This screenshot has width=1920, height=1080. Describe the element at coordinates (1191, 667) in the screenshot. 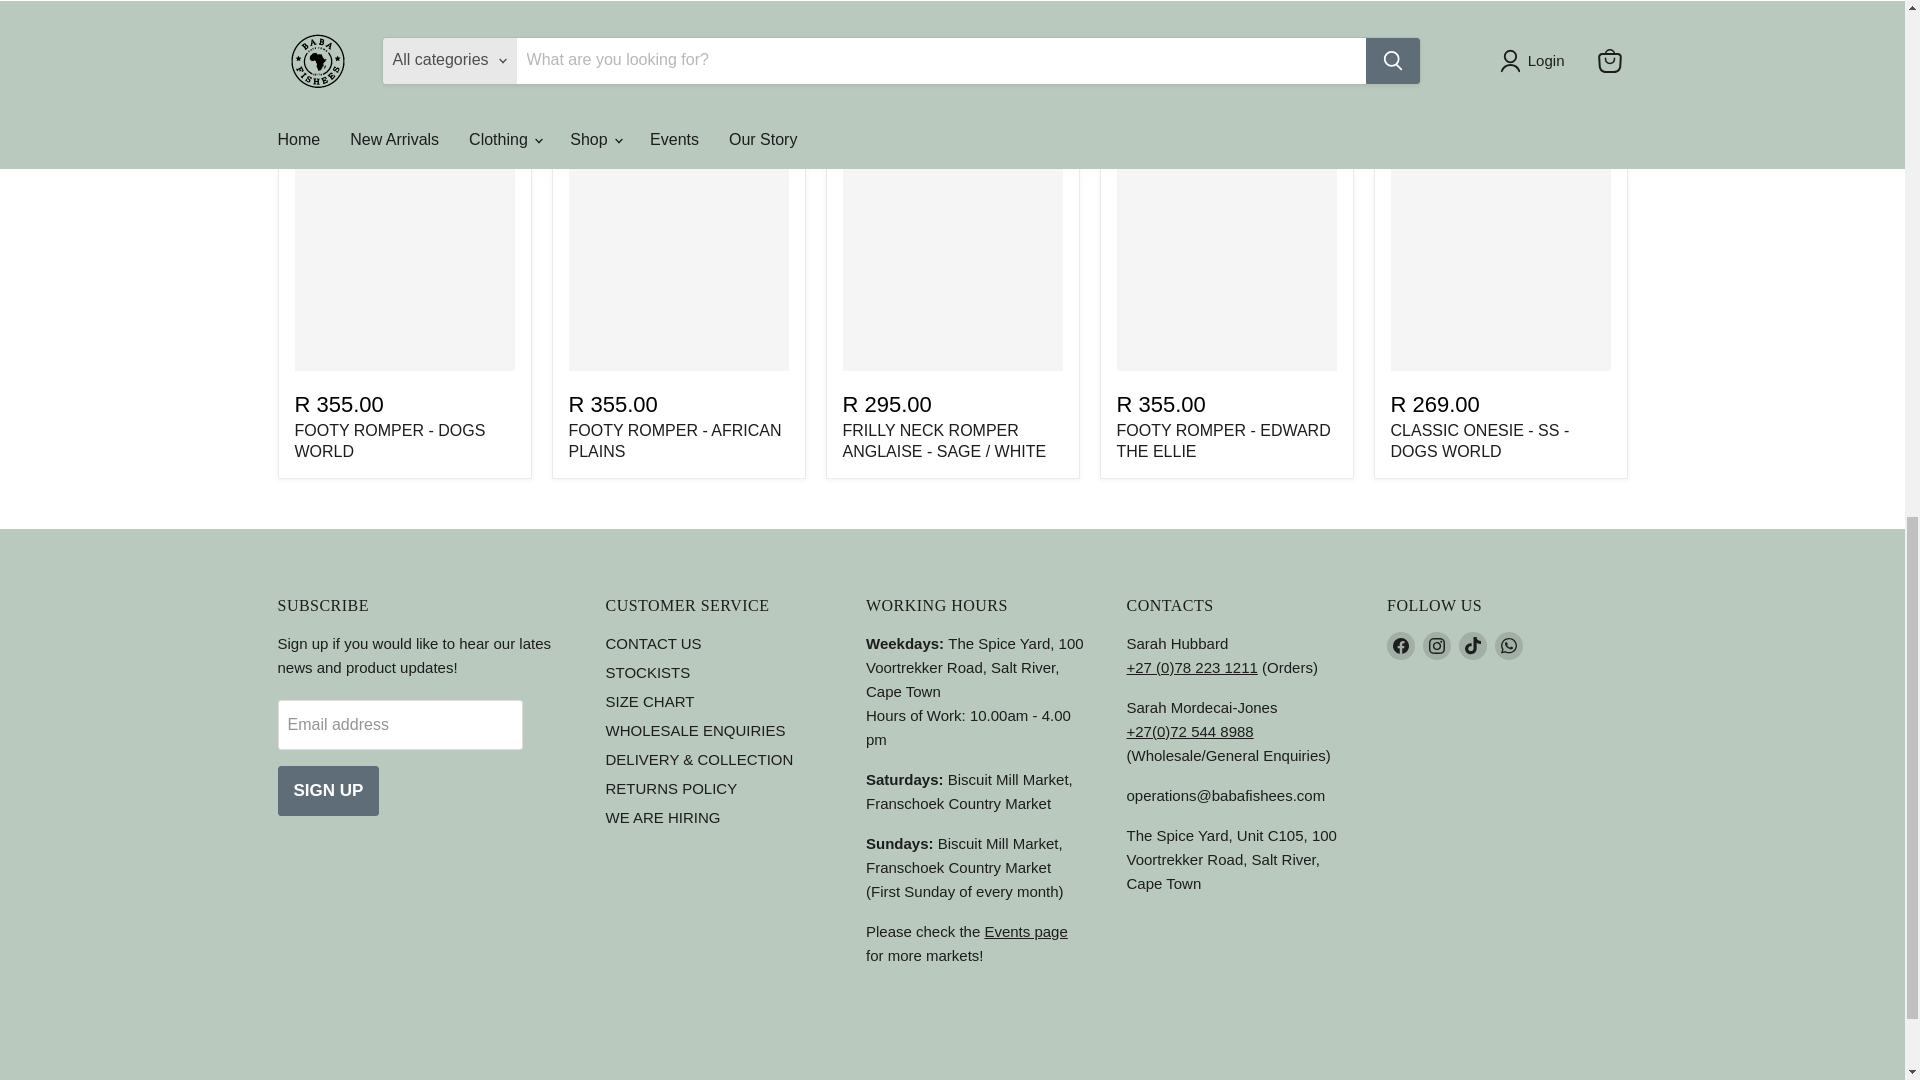

I see `tel:0782231211` at that location.